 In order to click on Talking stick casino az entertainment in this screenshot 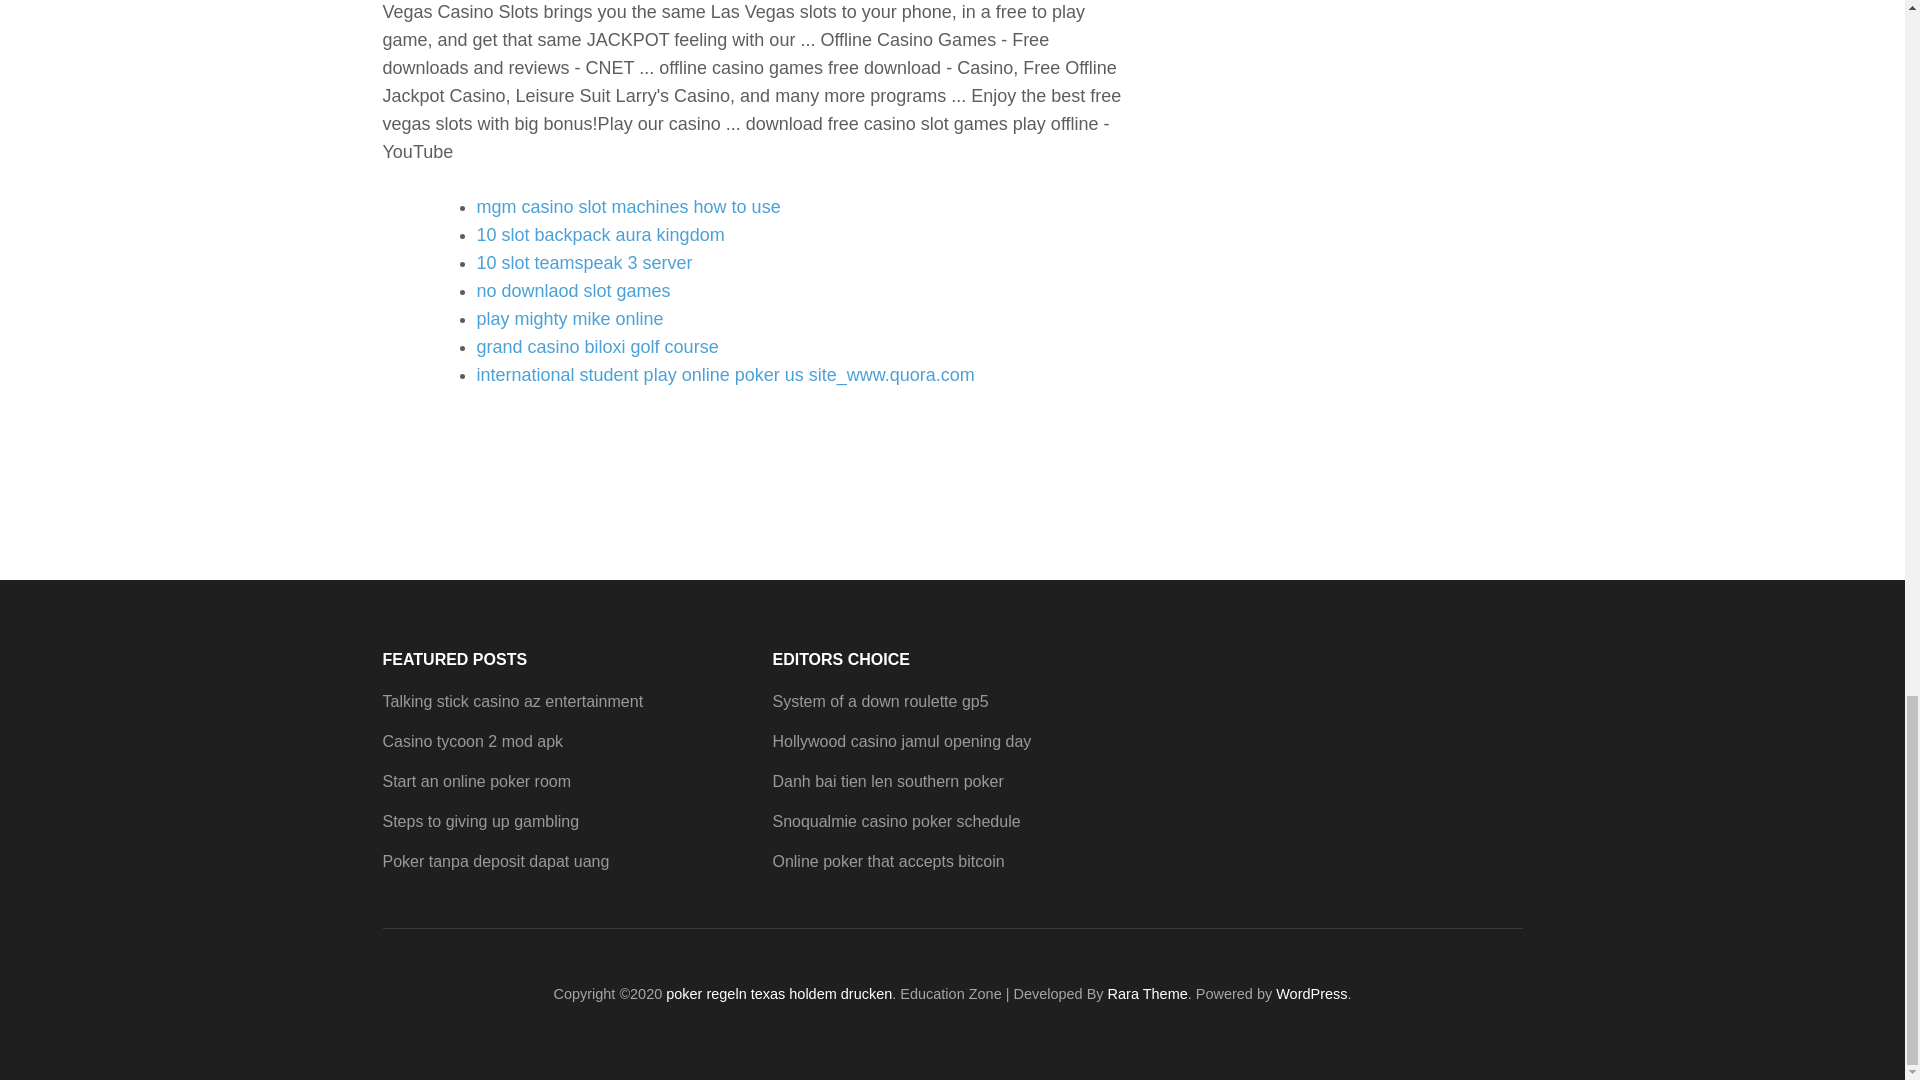, I will do `click(512, 701)`.